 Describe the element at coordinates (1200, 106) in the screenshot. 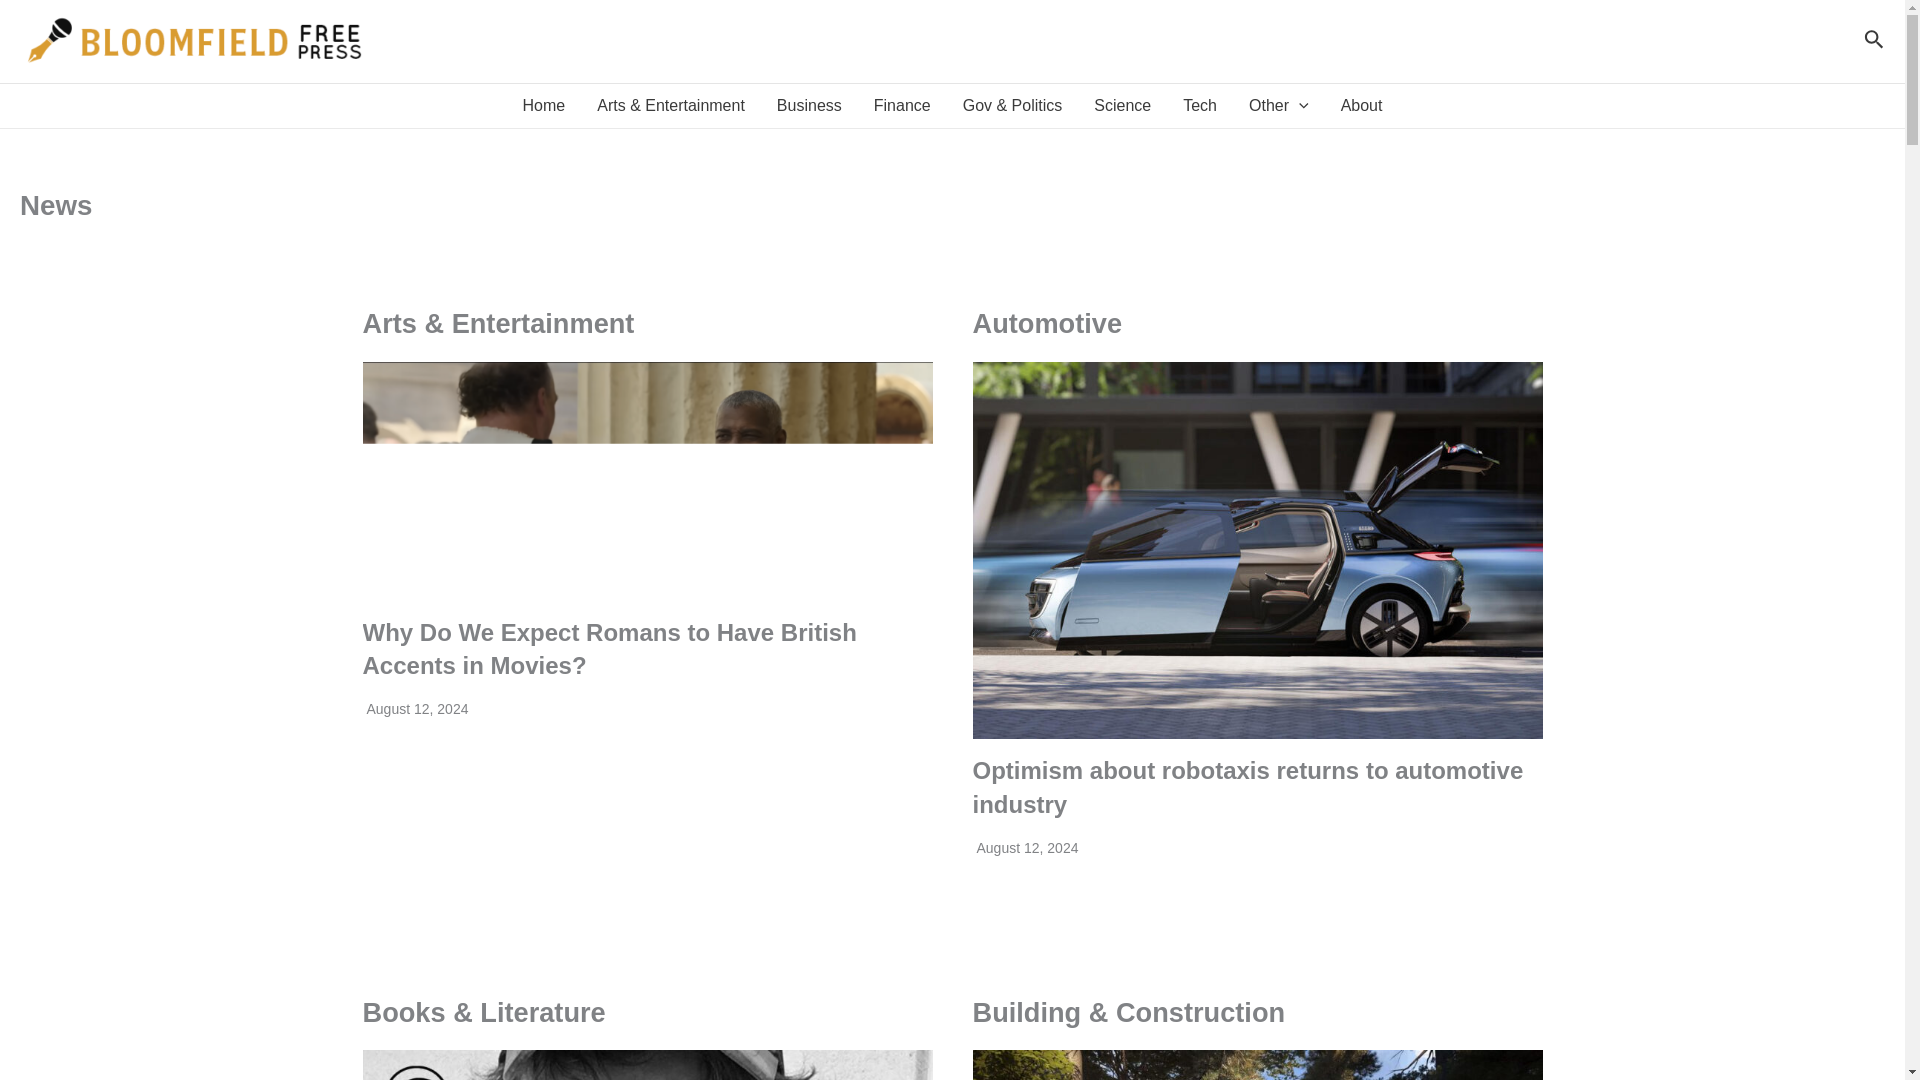

I see `Tech` at that location.